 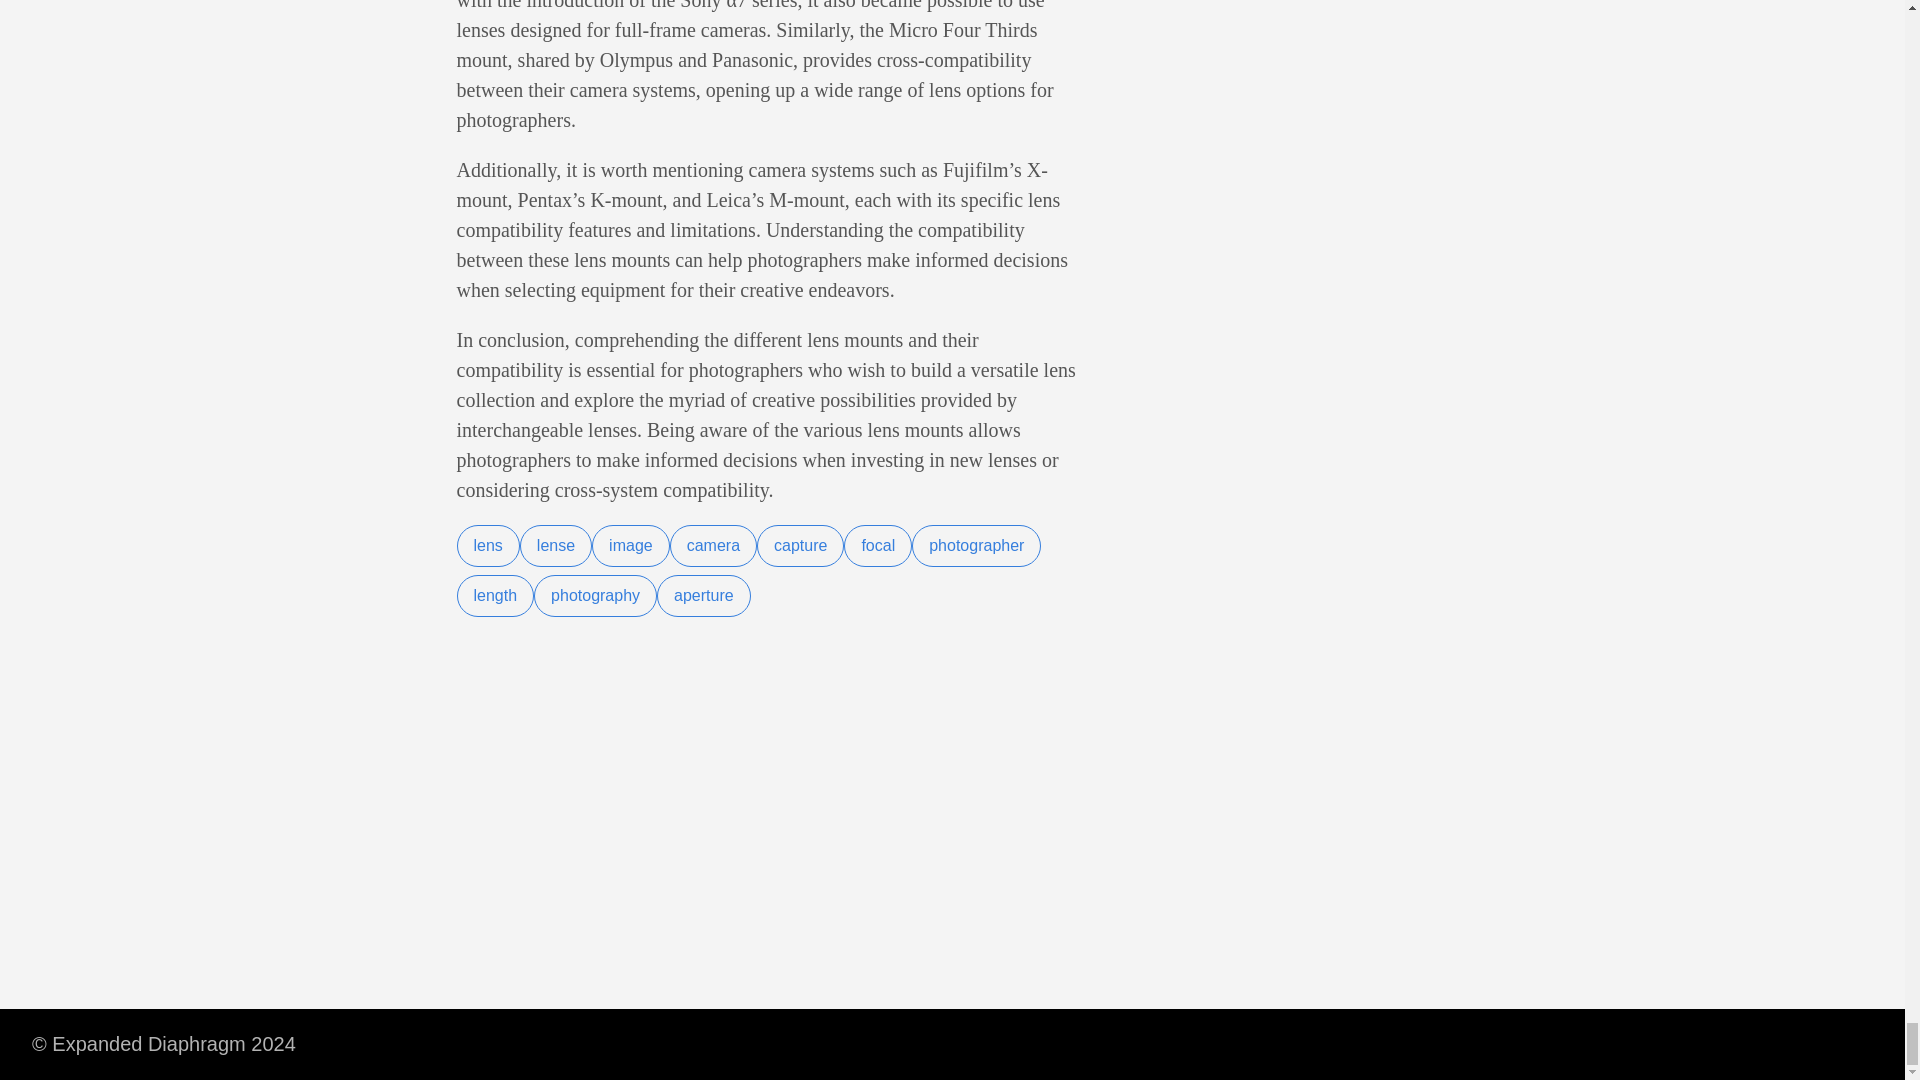 What do you see at coordinates (976, 546) in the screenshot?
I see `photographer` at bounding box center [976, 546].